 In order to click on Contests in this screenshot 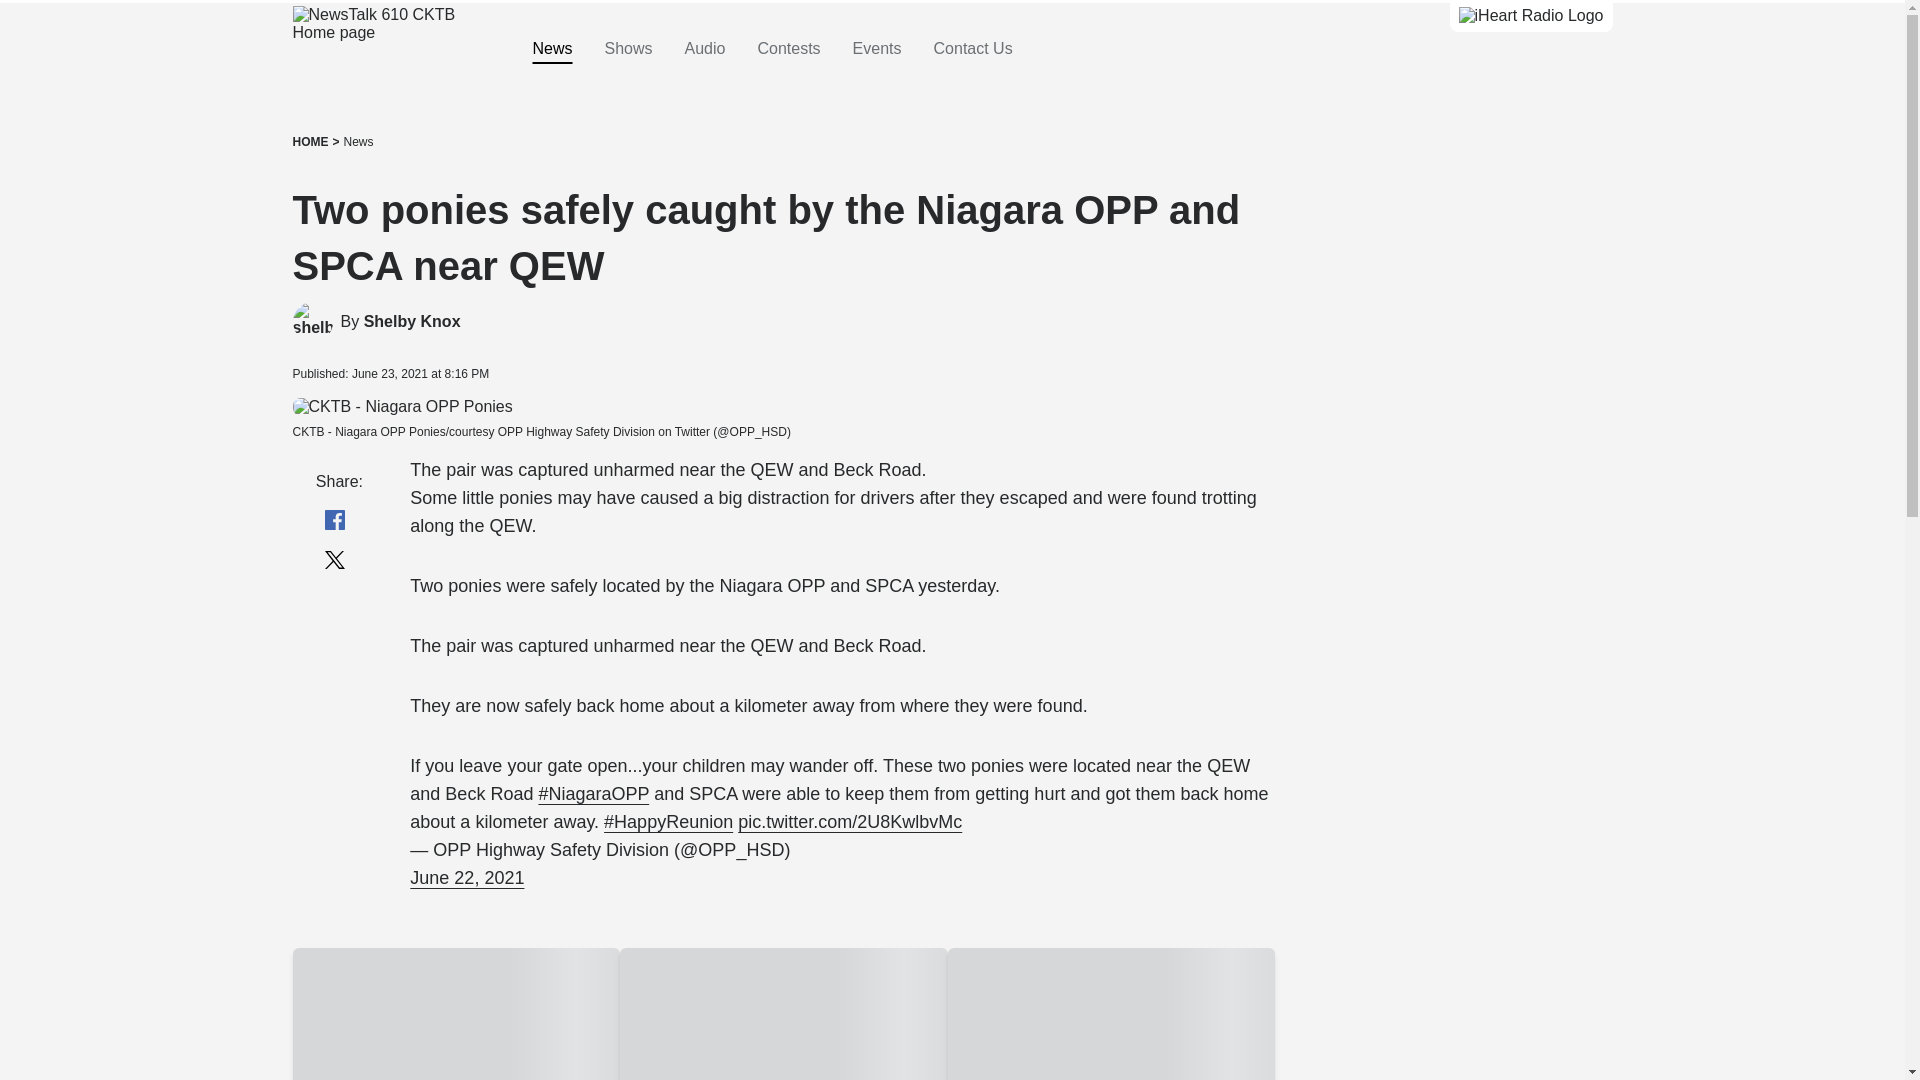, I will do `click(788, 49)`.